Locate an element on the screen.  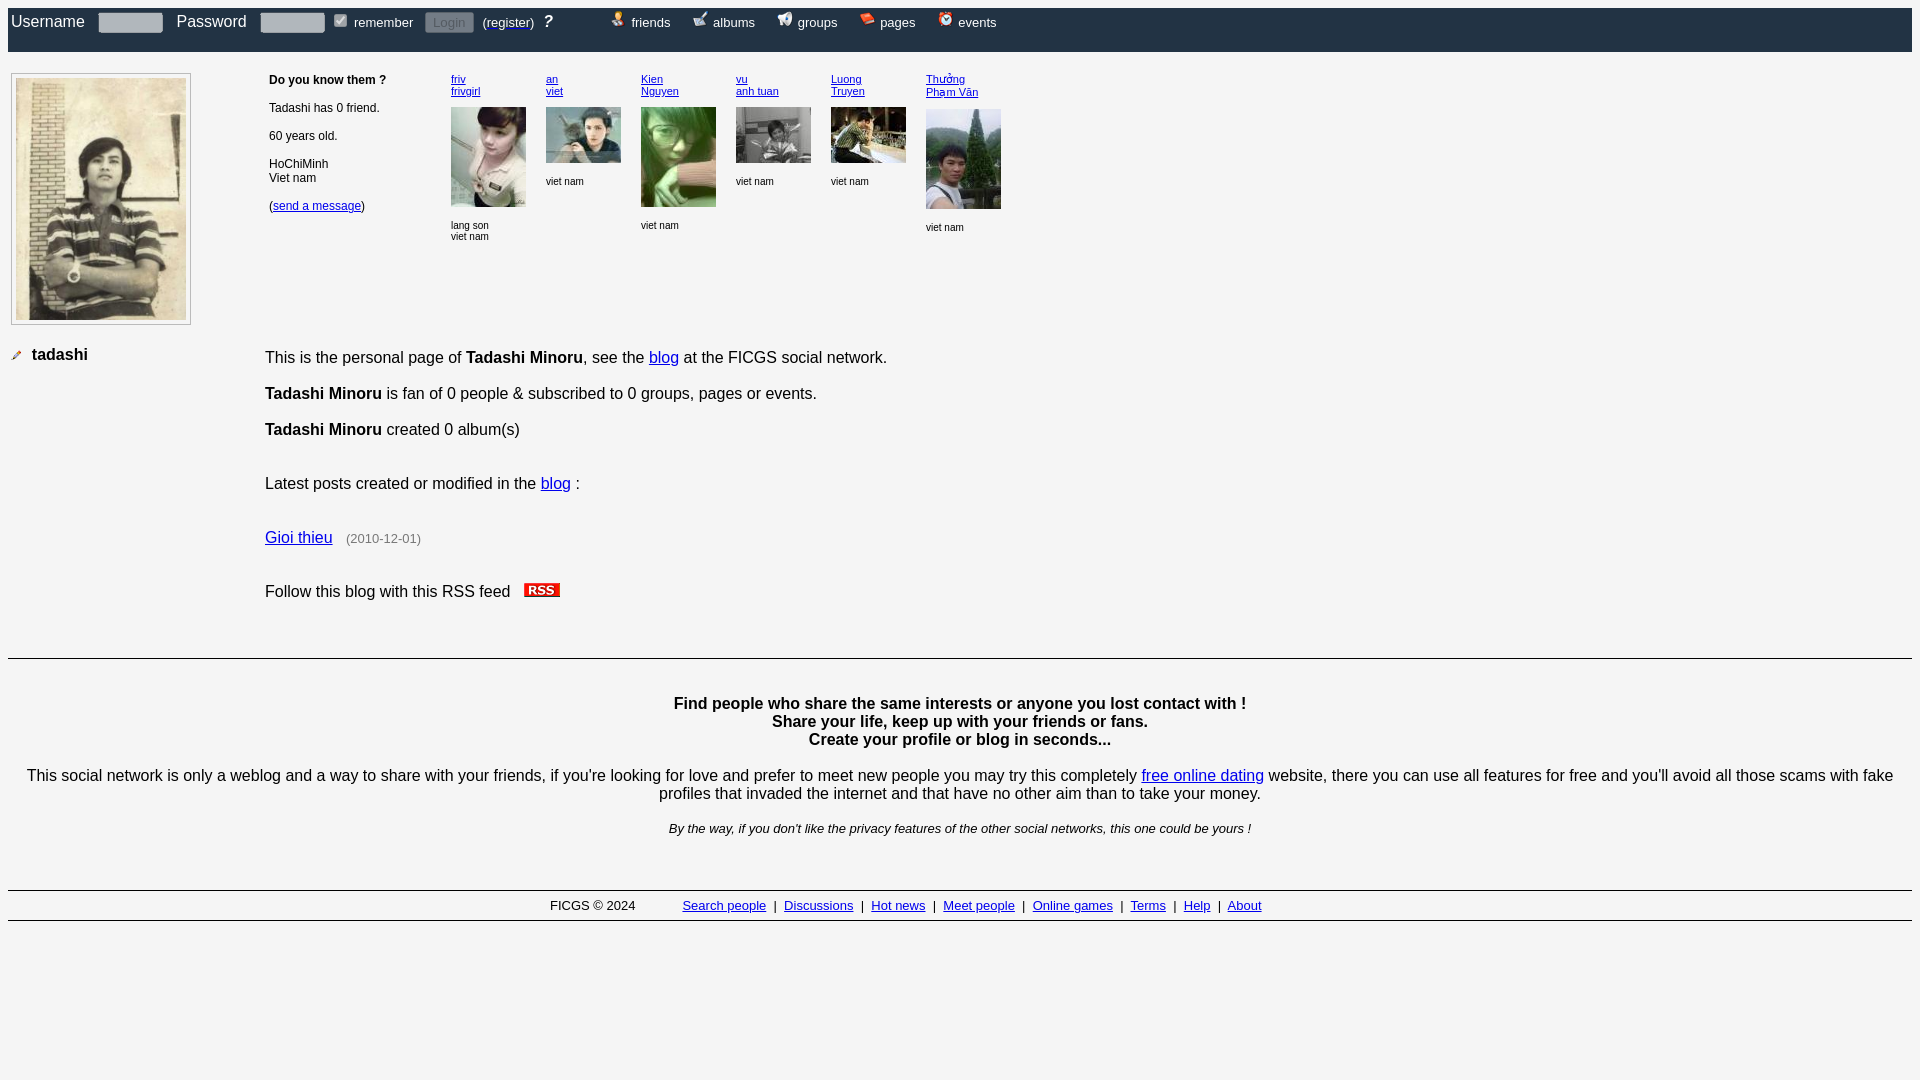
Discussions is located at coordinates (818, 904).